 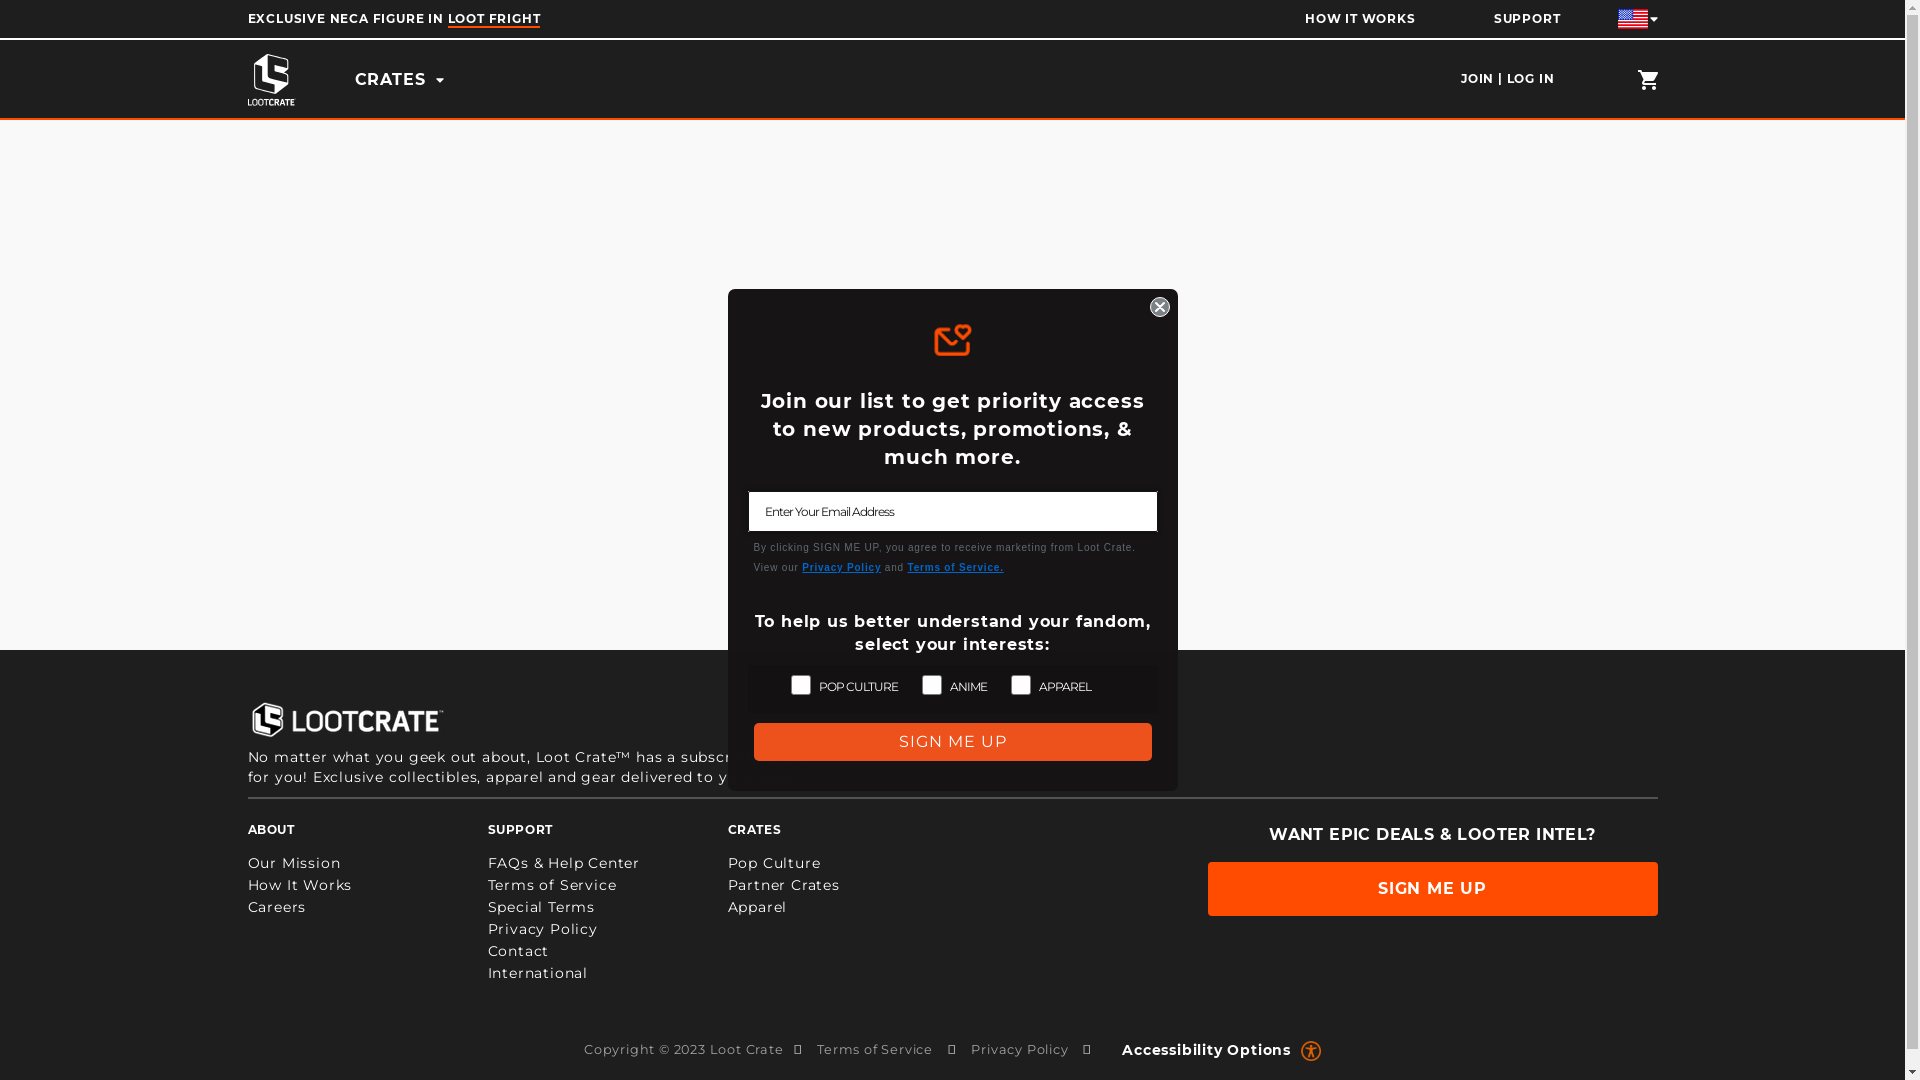 I want to click on Privacy Policy, so click(x=1020, y=1048).